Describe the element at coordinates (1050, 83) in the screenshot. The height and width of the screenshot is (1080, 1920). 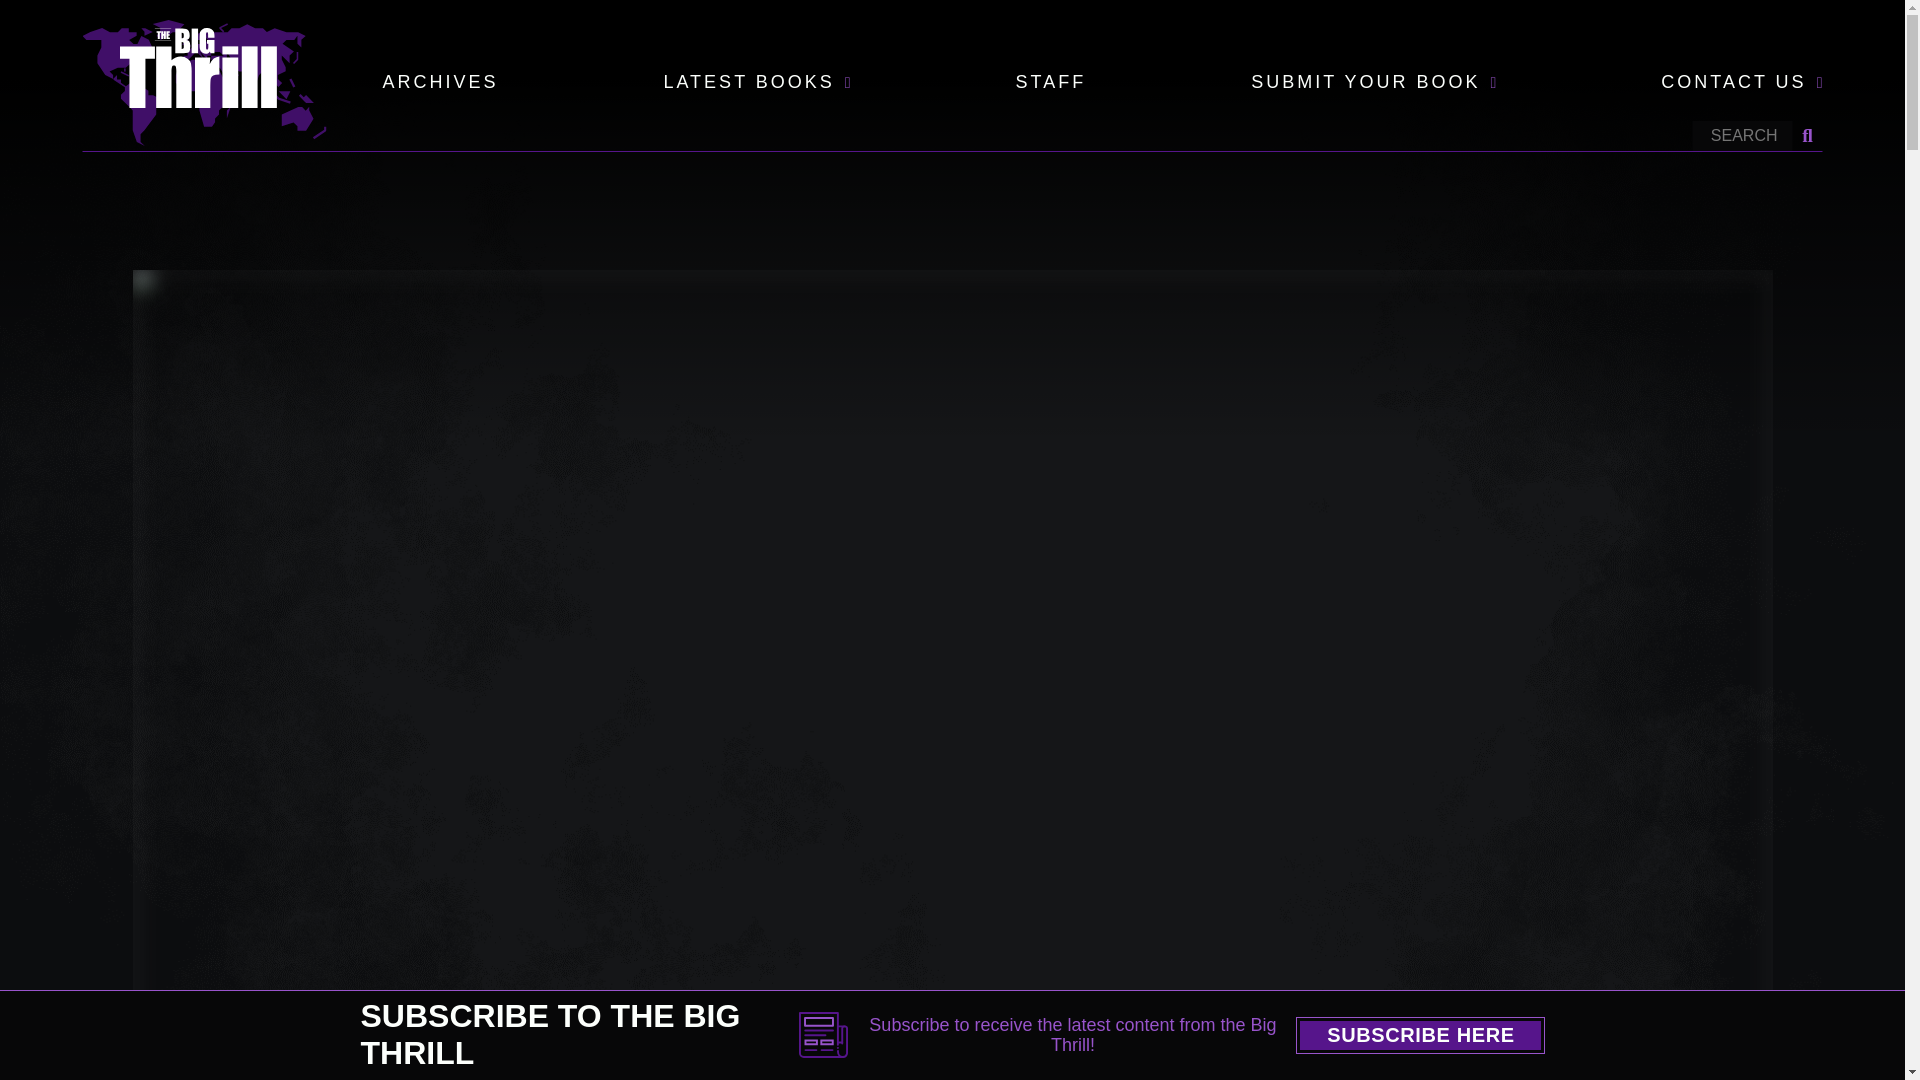
I see `STAFF` at that location.